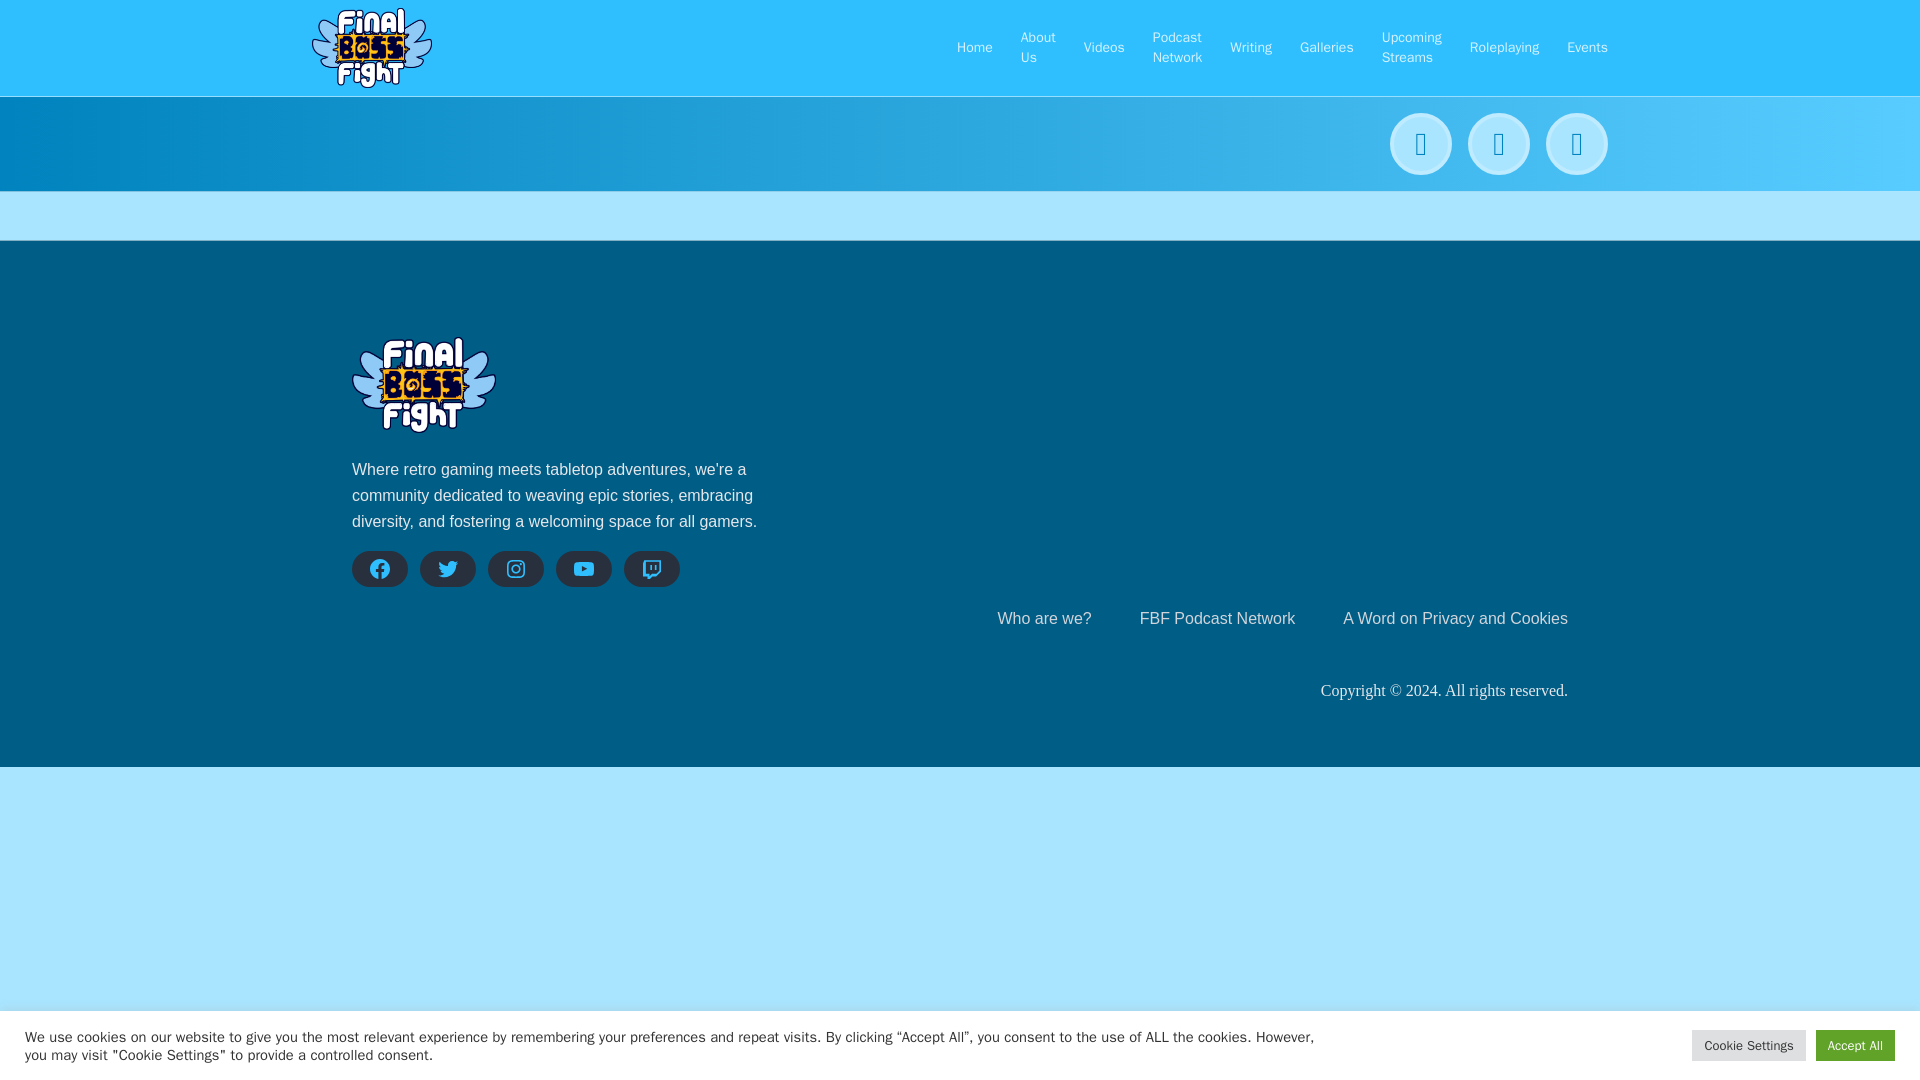 This screenshot has width=1920, height=1080. Describe the element at coordinates (584, 568) in the screenshot. I see `YouTube` at that location.